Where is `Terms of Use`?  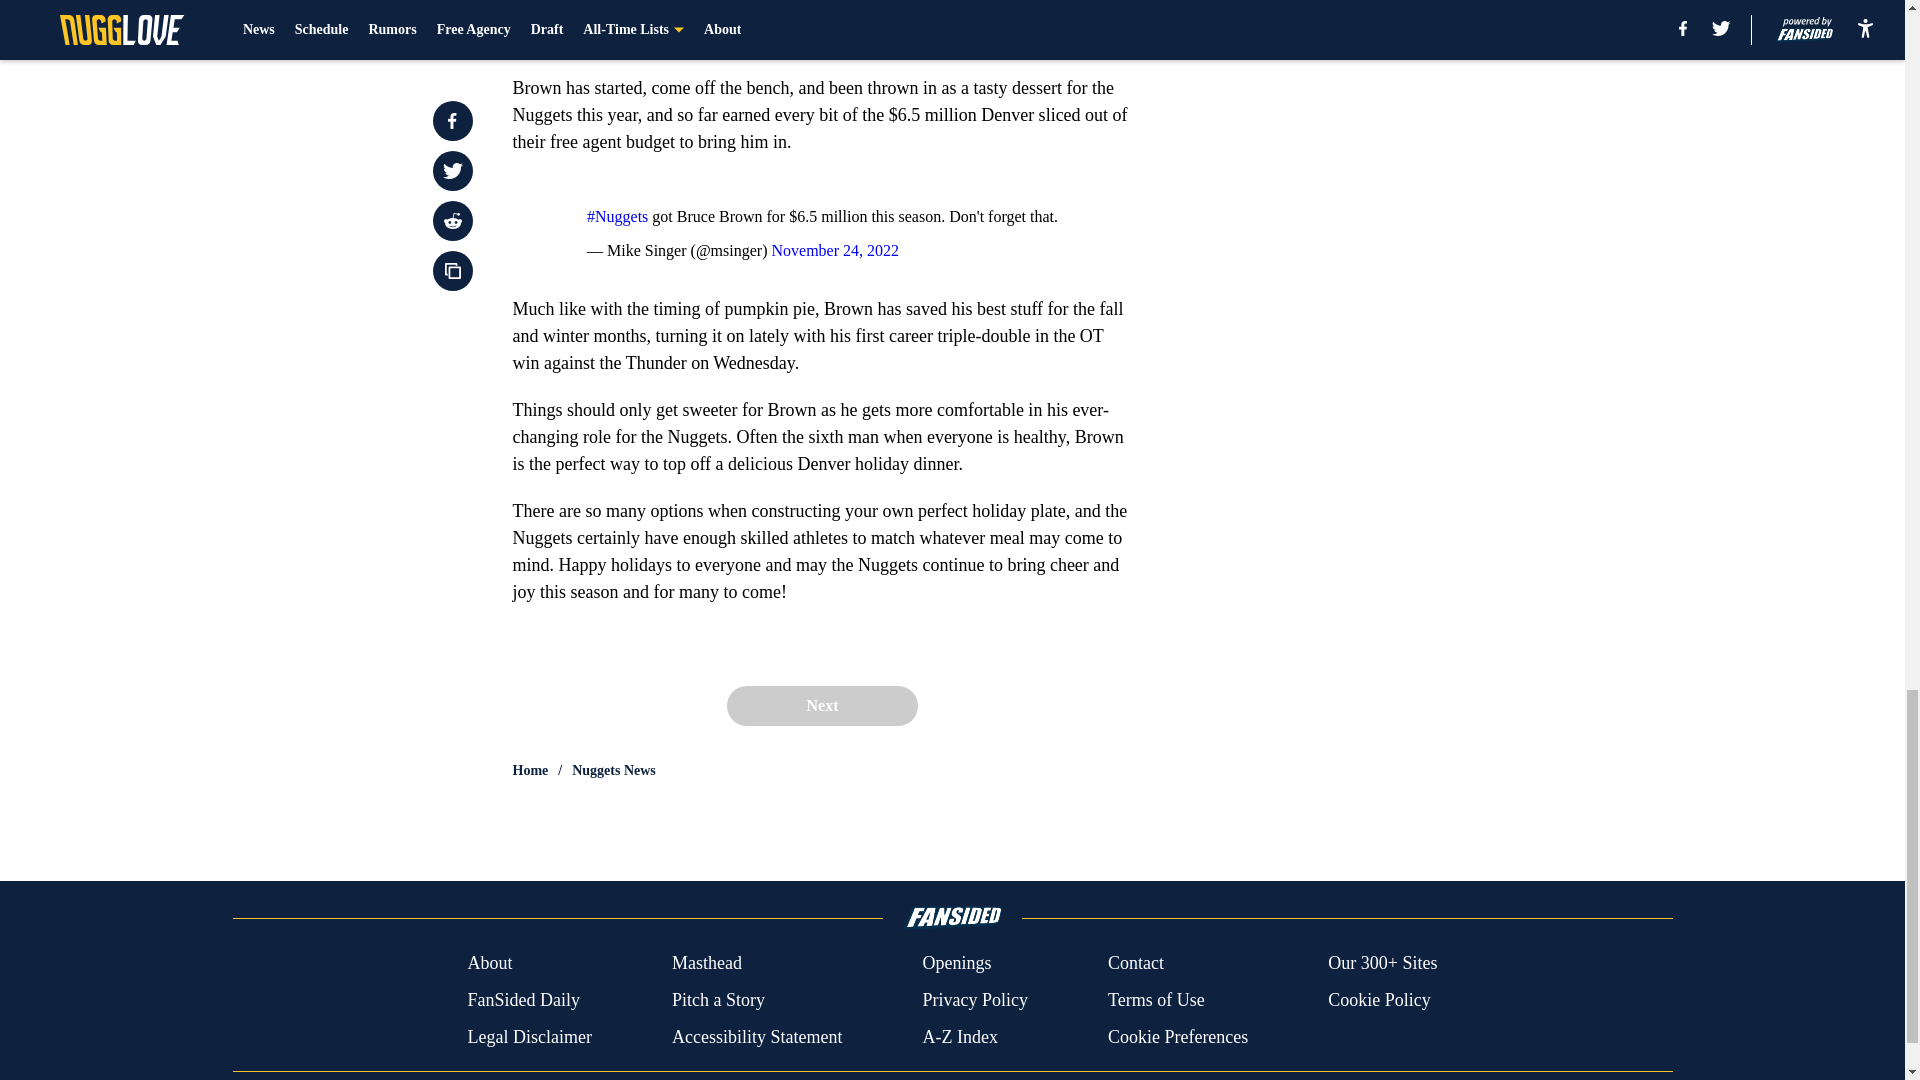 Terms of Use is located at coordinates (1156, 1000).